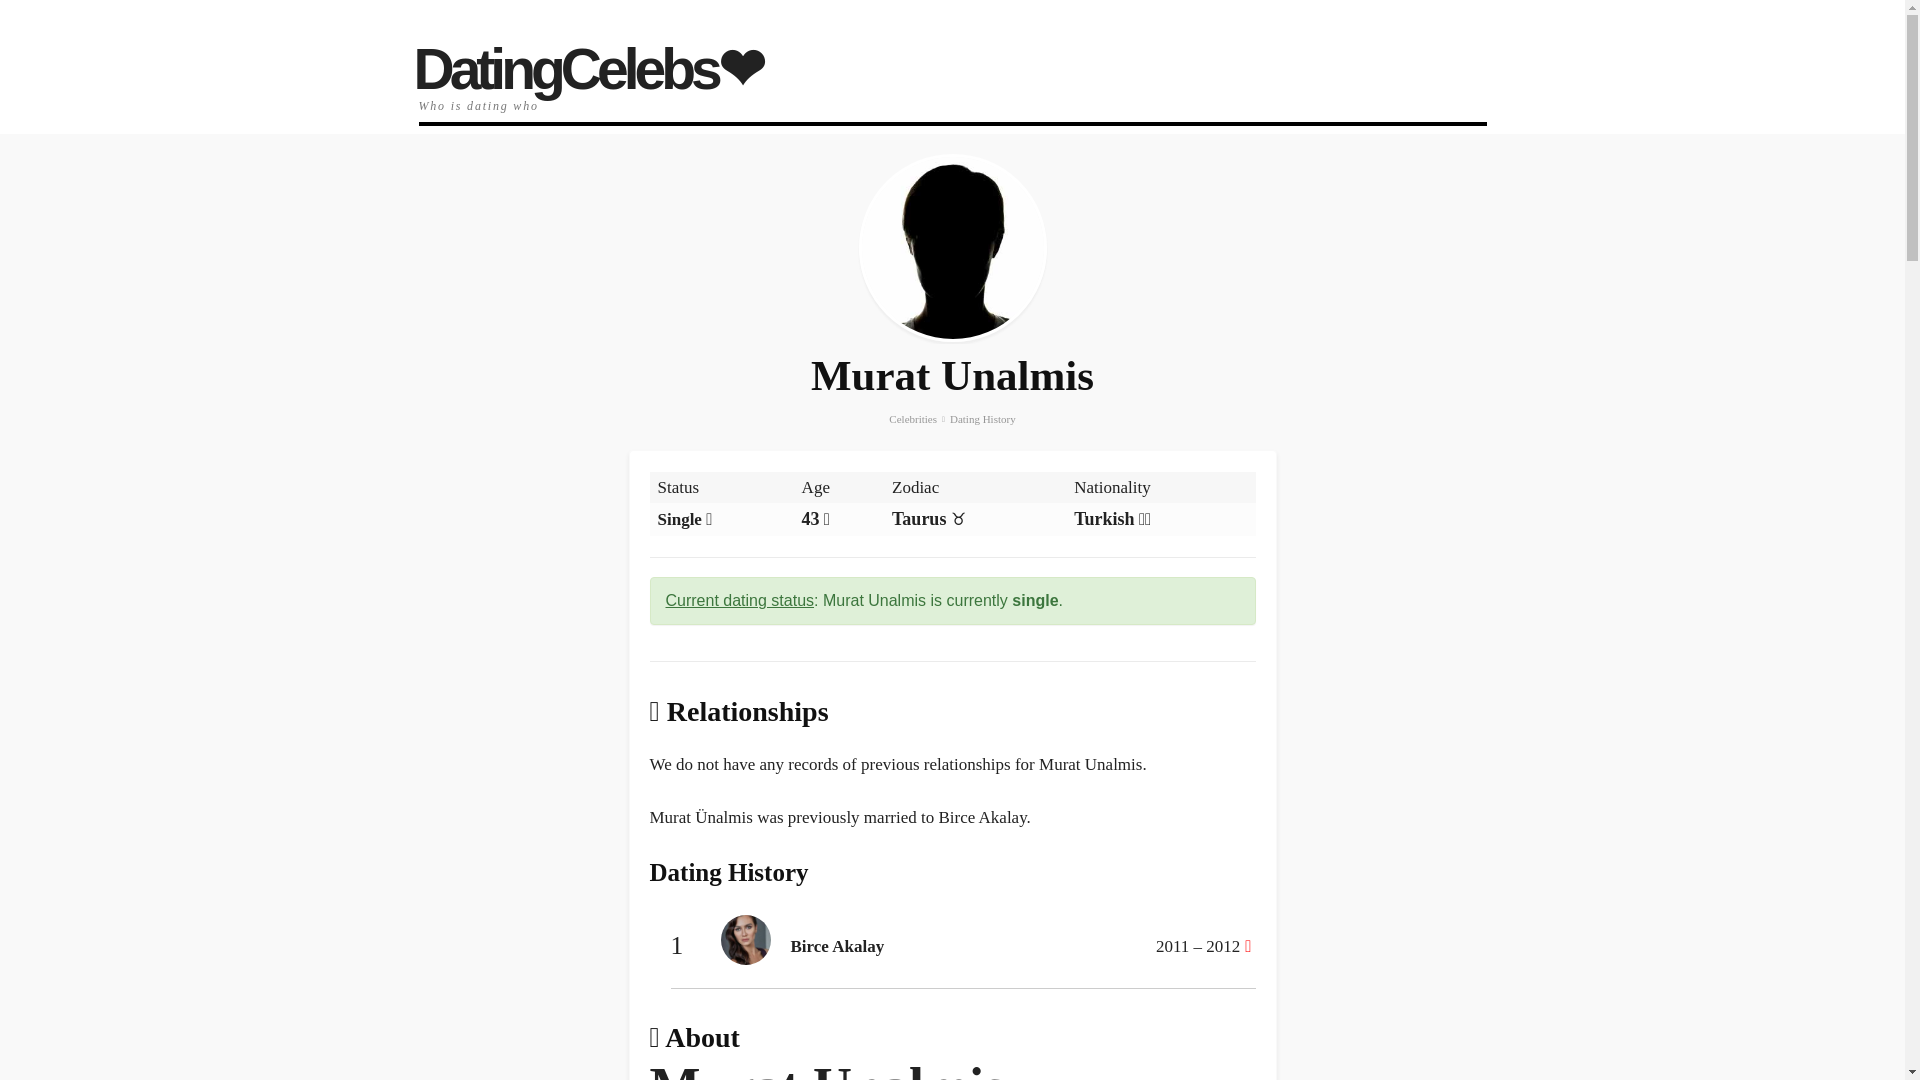 This screenshot has height=1080, width=1920. Describe the element at coordinates (982, 418) in the screenshot. I see `Dating History` at that location.